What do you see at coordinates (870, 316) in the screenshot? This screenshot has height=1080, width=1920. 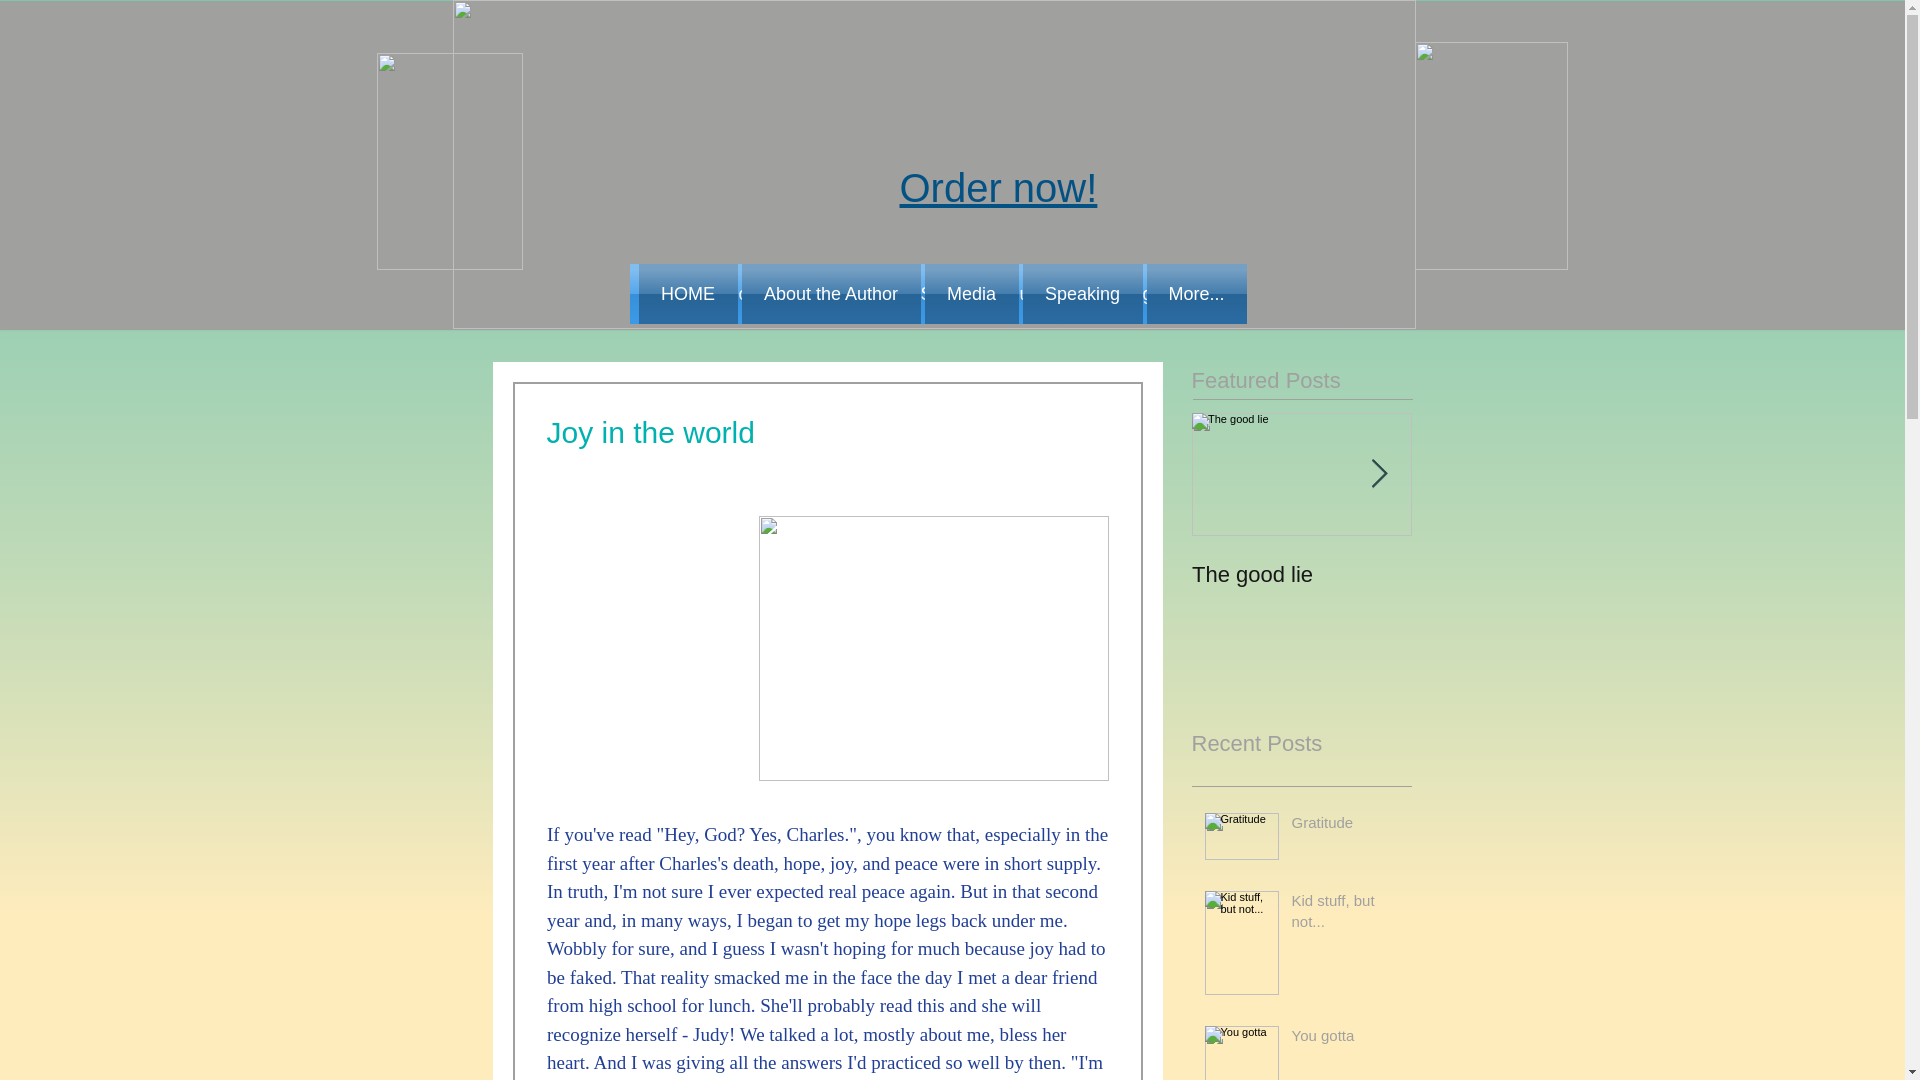 I see `Media` at bounding box center [870, 316].